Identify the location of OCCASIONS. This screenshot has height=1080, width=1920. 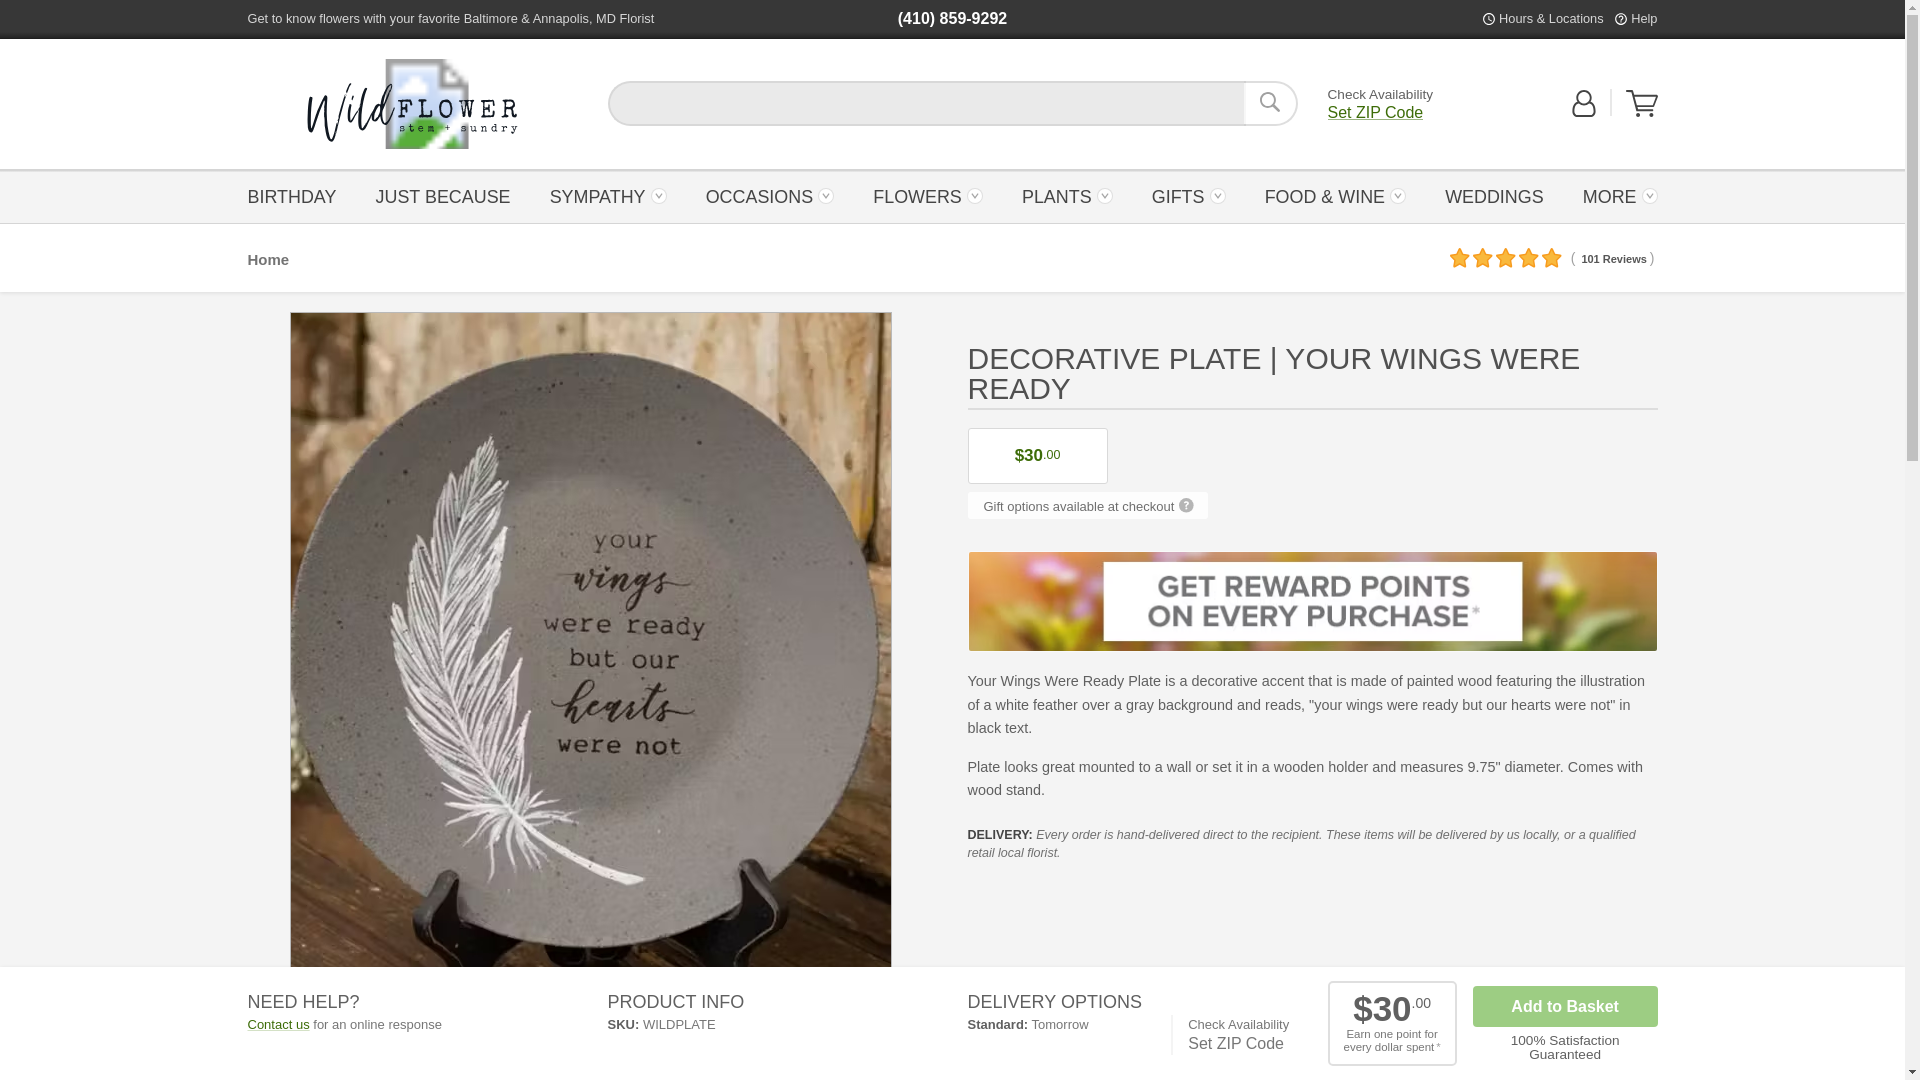
(768, 195).